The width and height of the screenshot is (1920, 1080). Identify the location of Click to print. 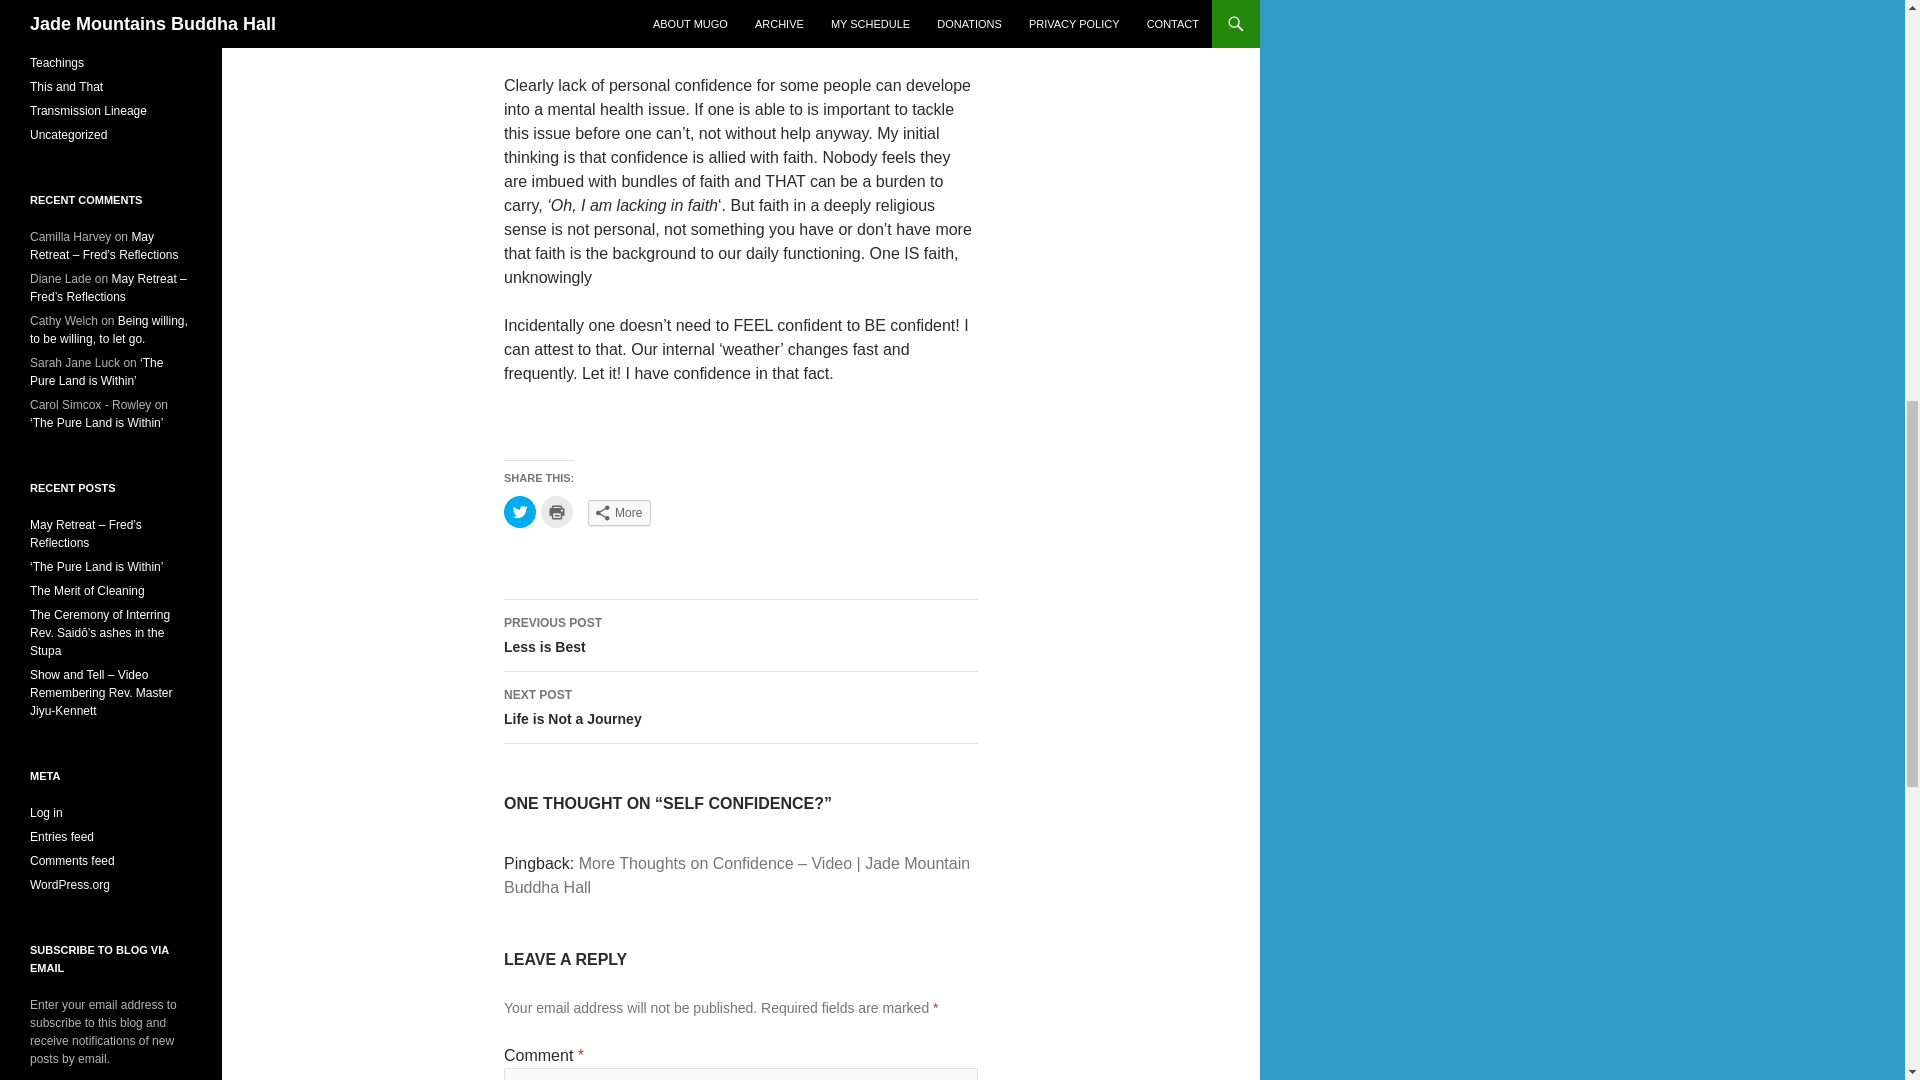
(556, 512).